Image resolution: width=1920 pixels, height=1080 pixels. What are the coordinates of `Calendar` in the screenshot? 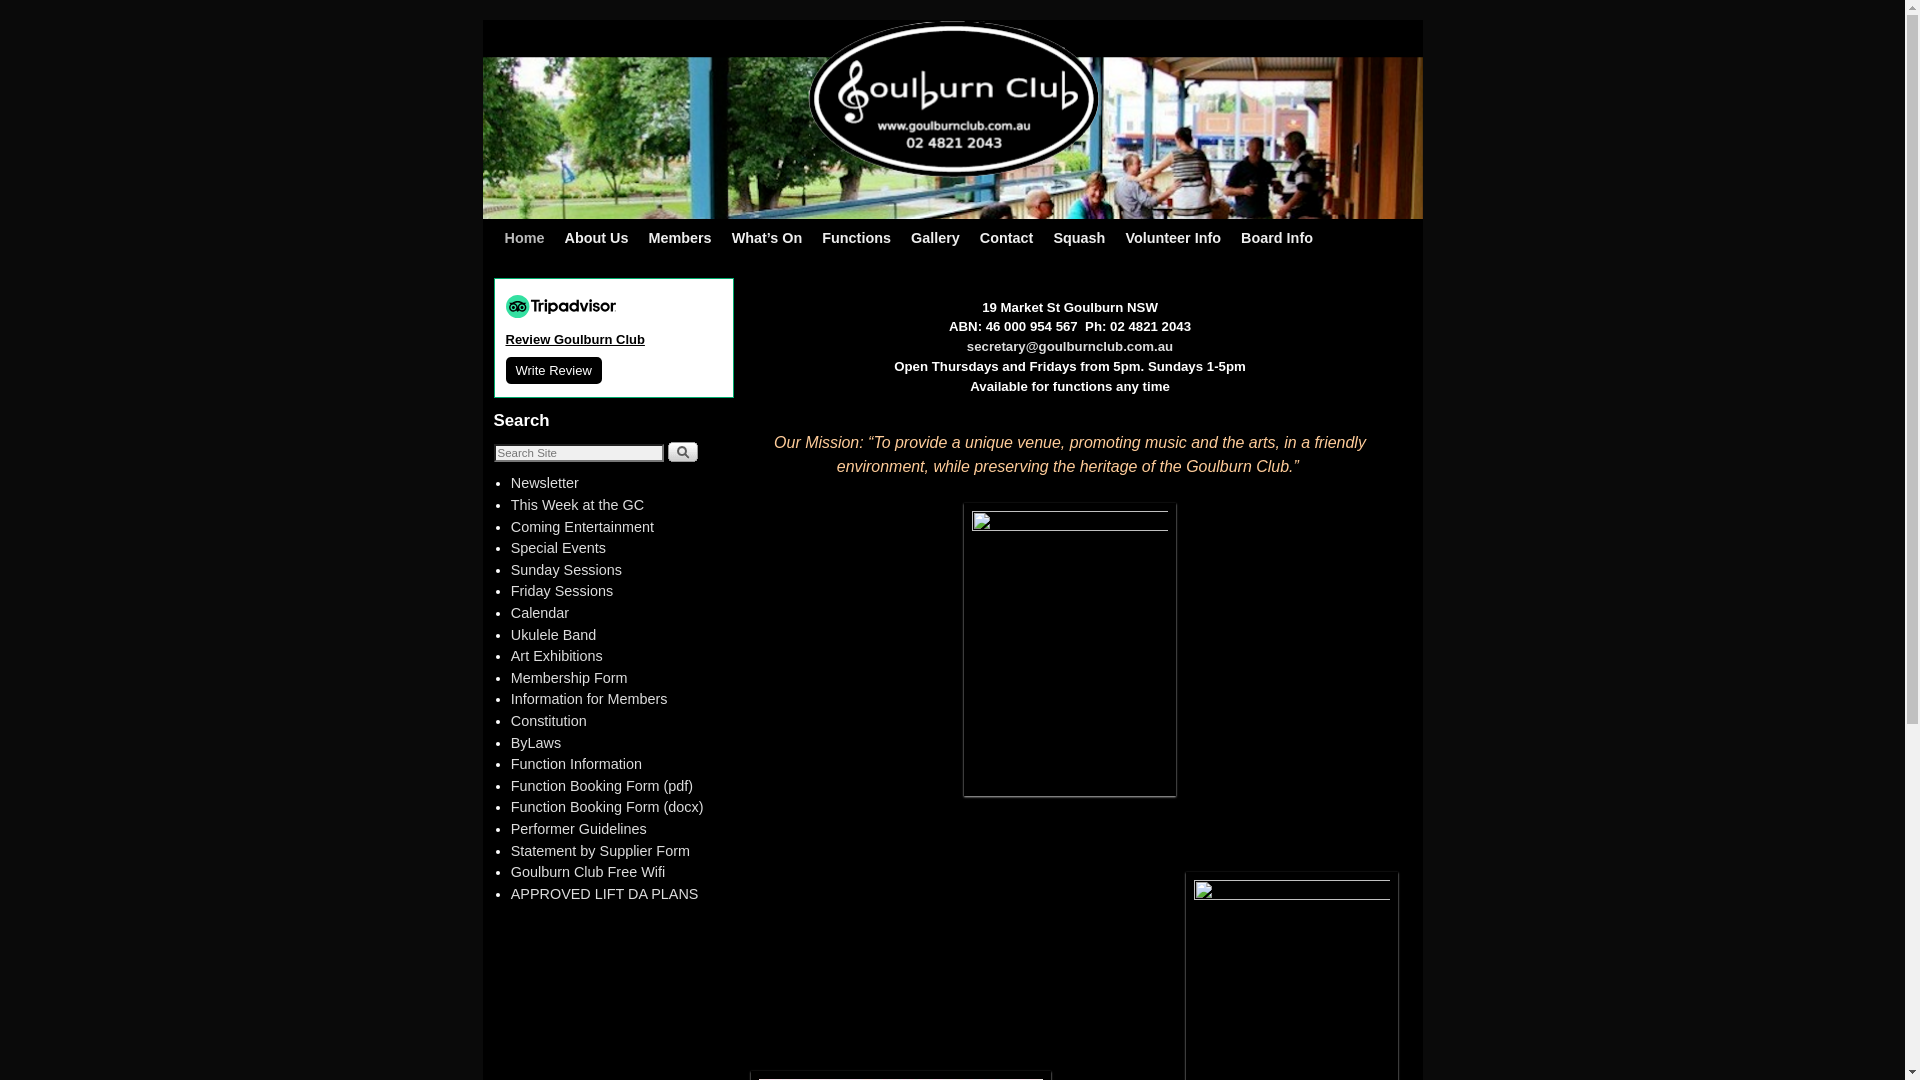 It's located at (540, 613).